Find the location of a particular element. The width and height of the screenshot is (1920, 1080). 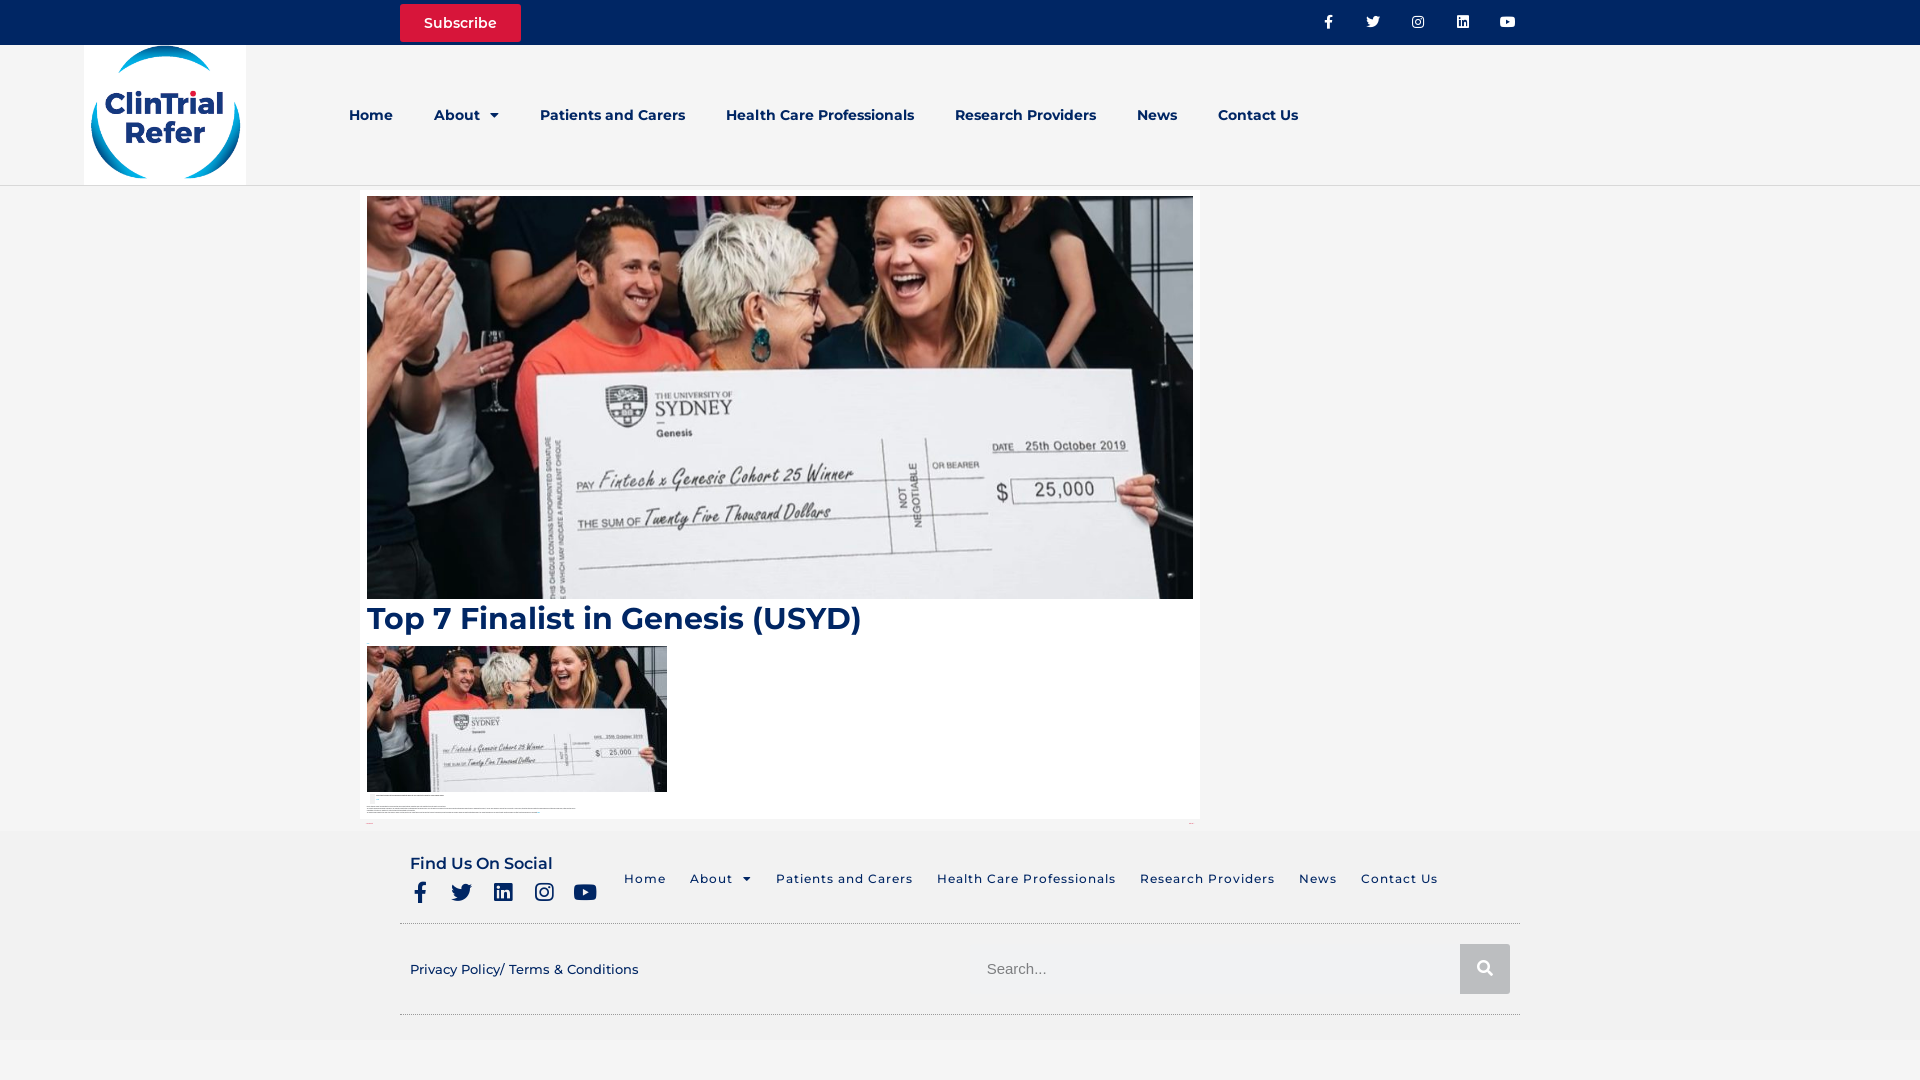

Research Providers is located at coordinates (1026, 115).